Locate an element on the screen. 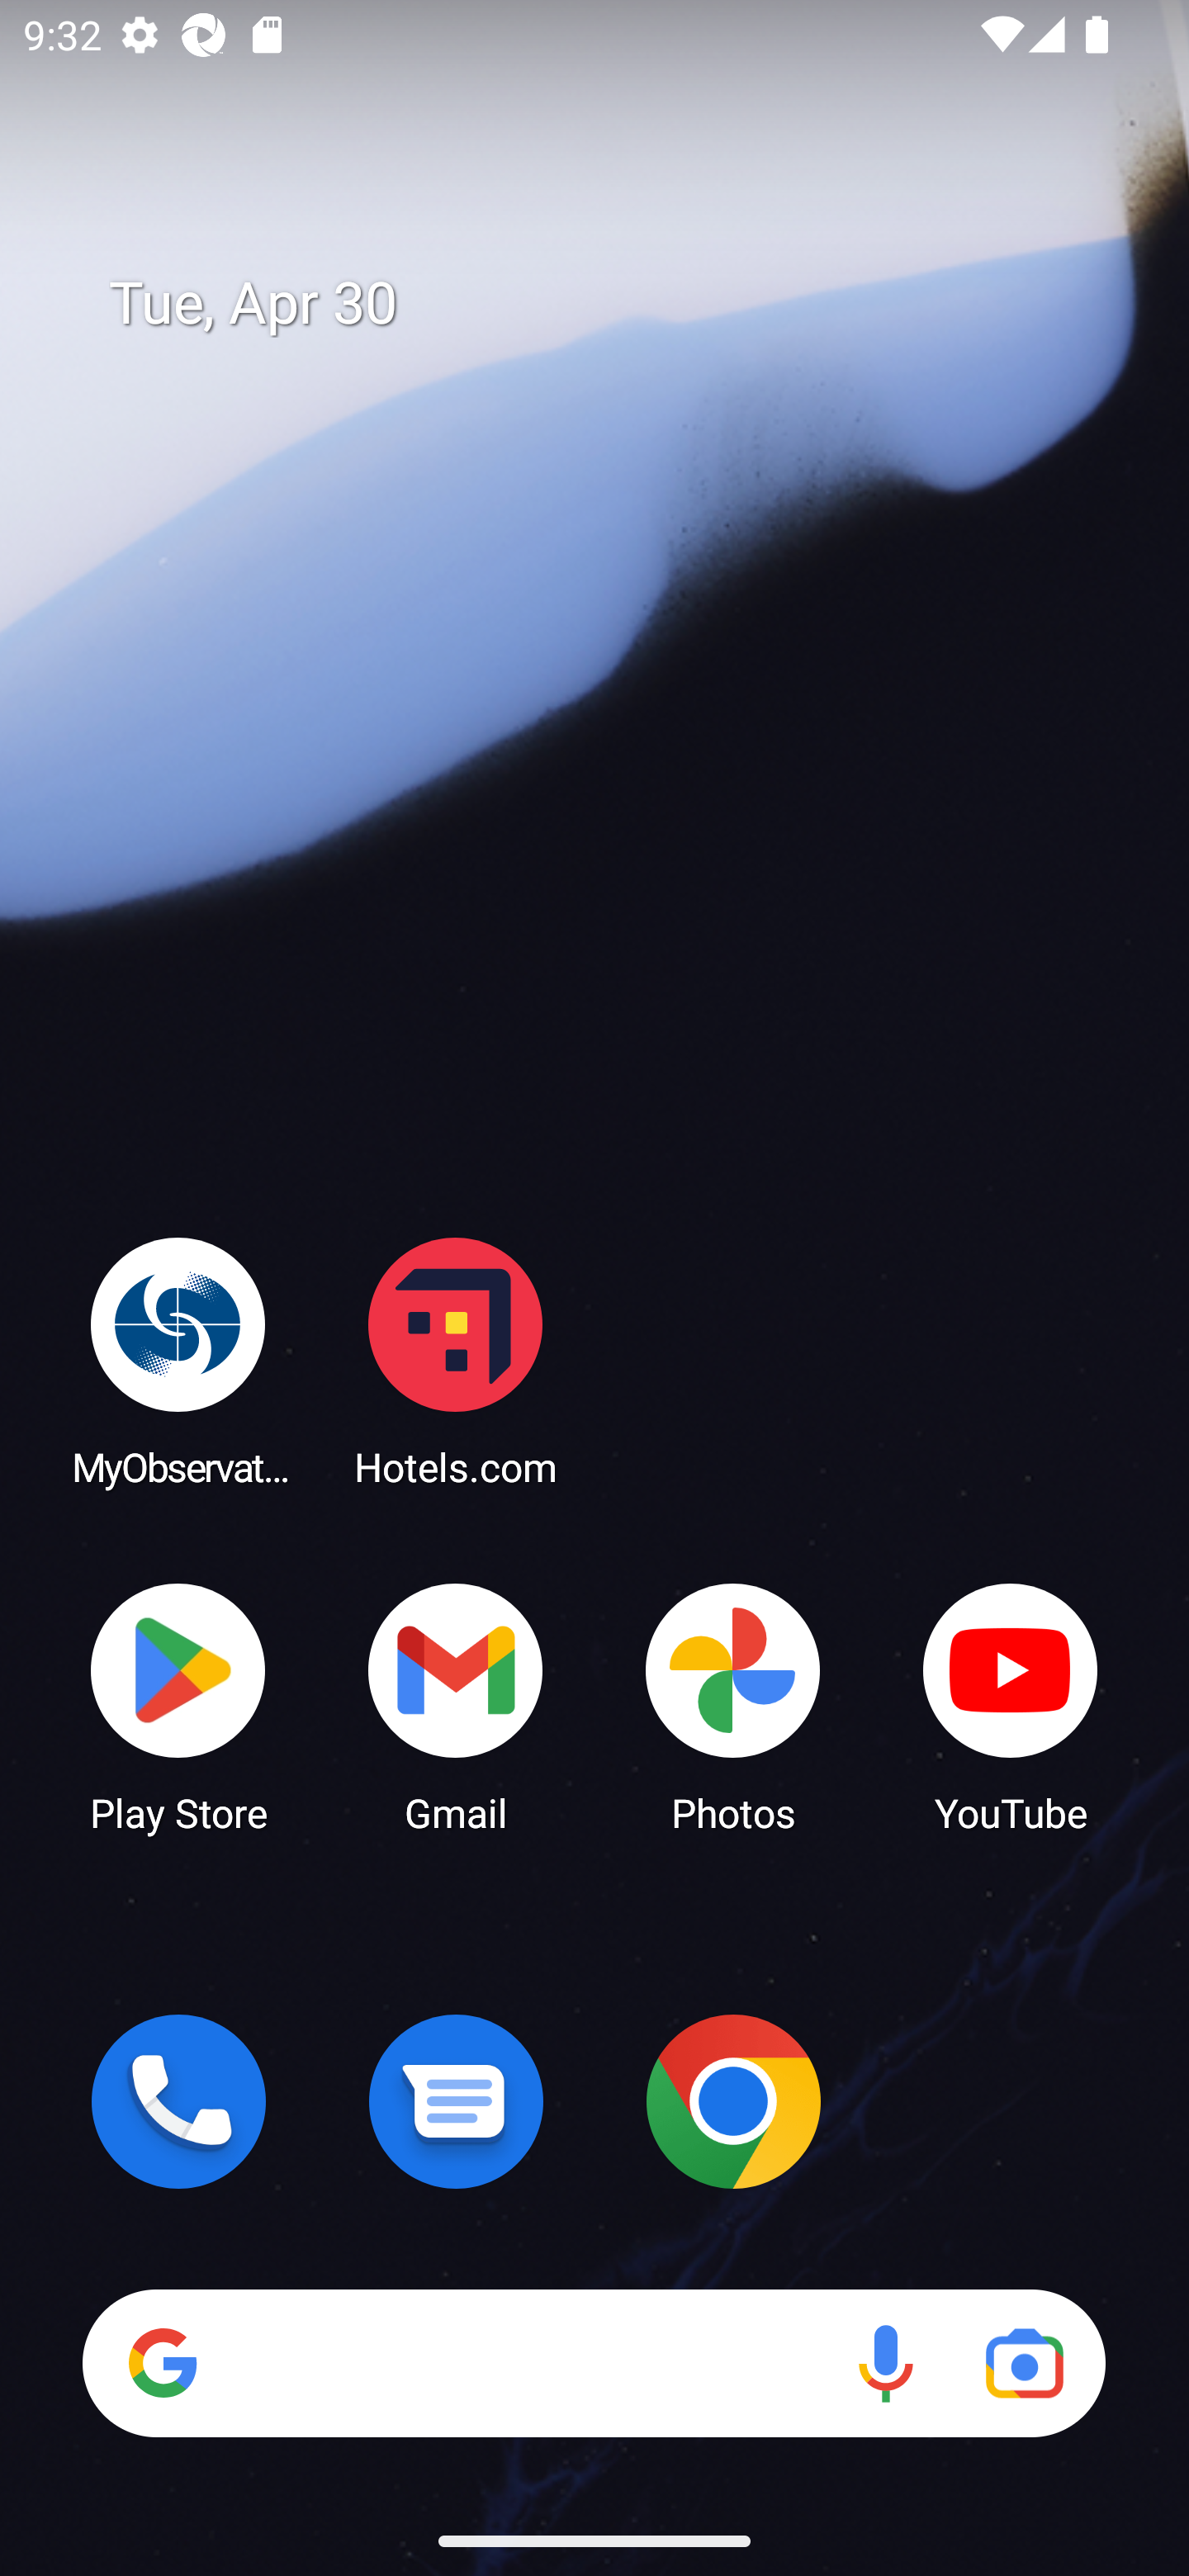  Tue, Apr 30 is located at coordinates (618, 304).